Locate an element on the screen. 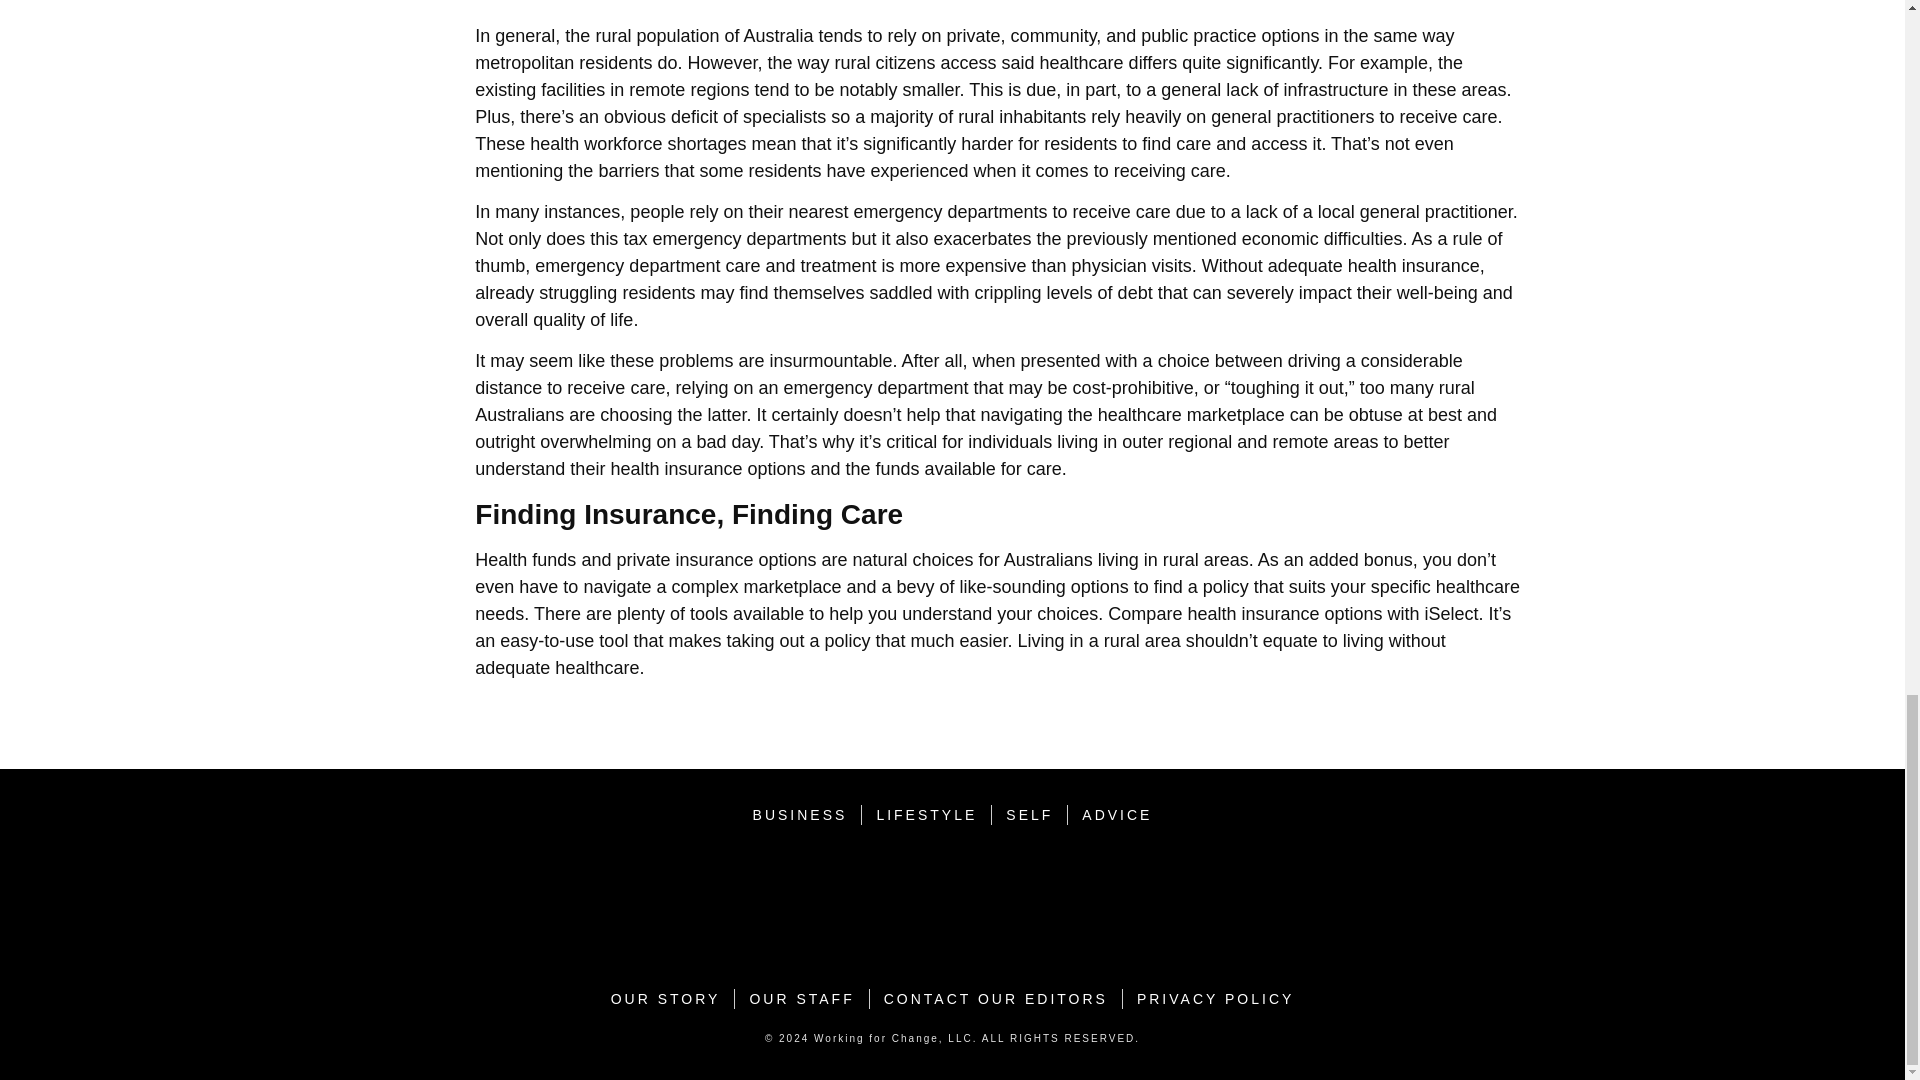  OUR STORY is located at coordinates (666, 998).